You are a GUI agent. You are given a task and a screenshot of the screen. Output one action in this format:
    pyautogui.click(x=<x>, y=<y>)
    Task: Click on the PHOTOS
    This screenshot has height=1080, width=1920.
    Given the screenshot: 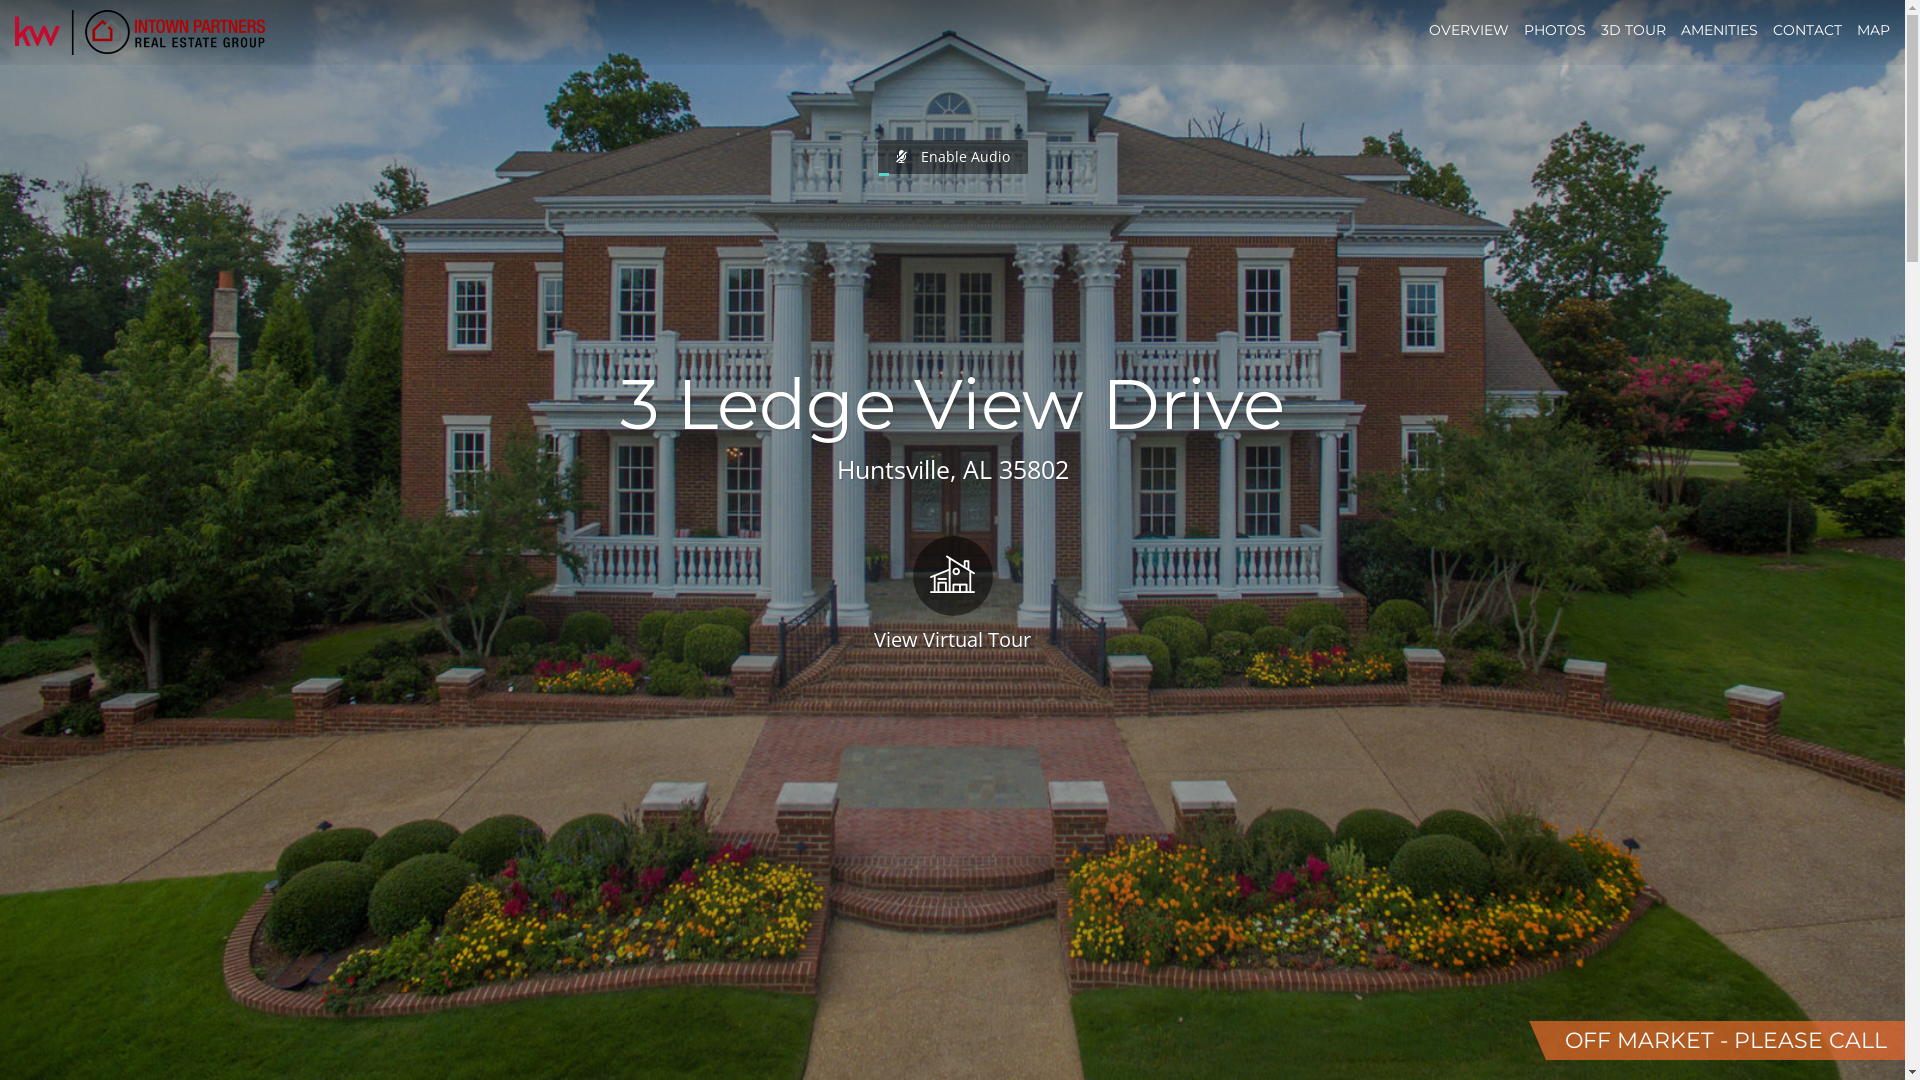 What is the action you would take?
    pyautogui.click(x=1555, y=30)
    